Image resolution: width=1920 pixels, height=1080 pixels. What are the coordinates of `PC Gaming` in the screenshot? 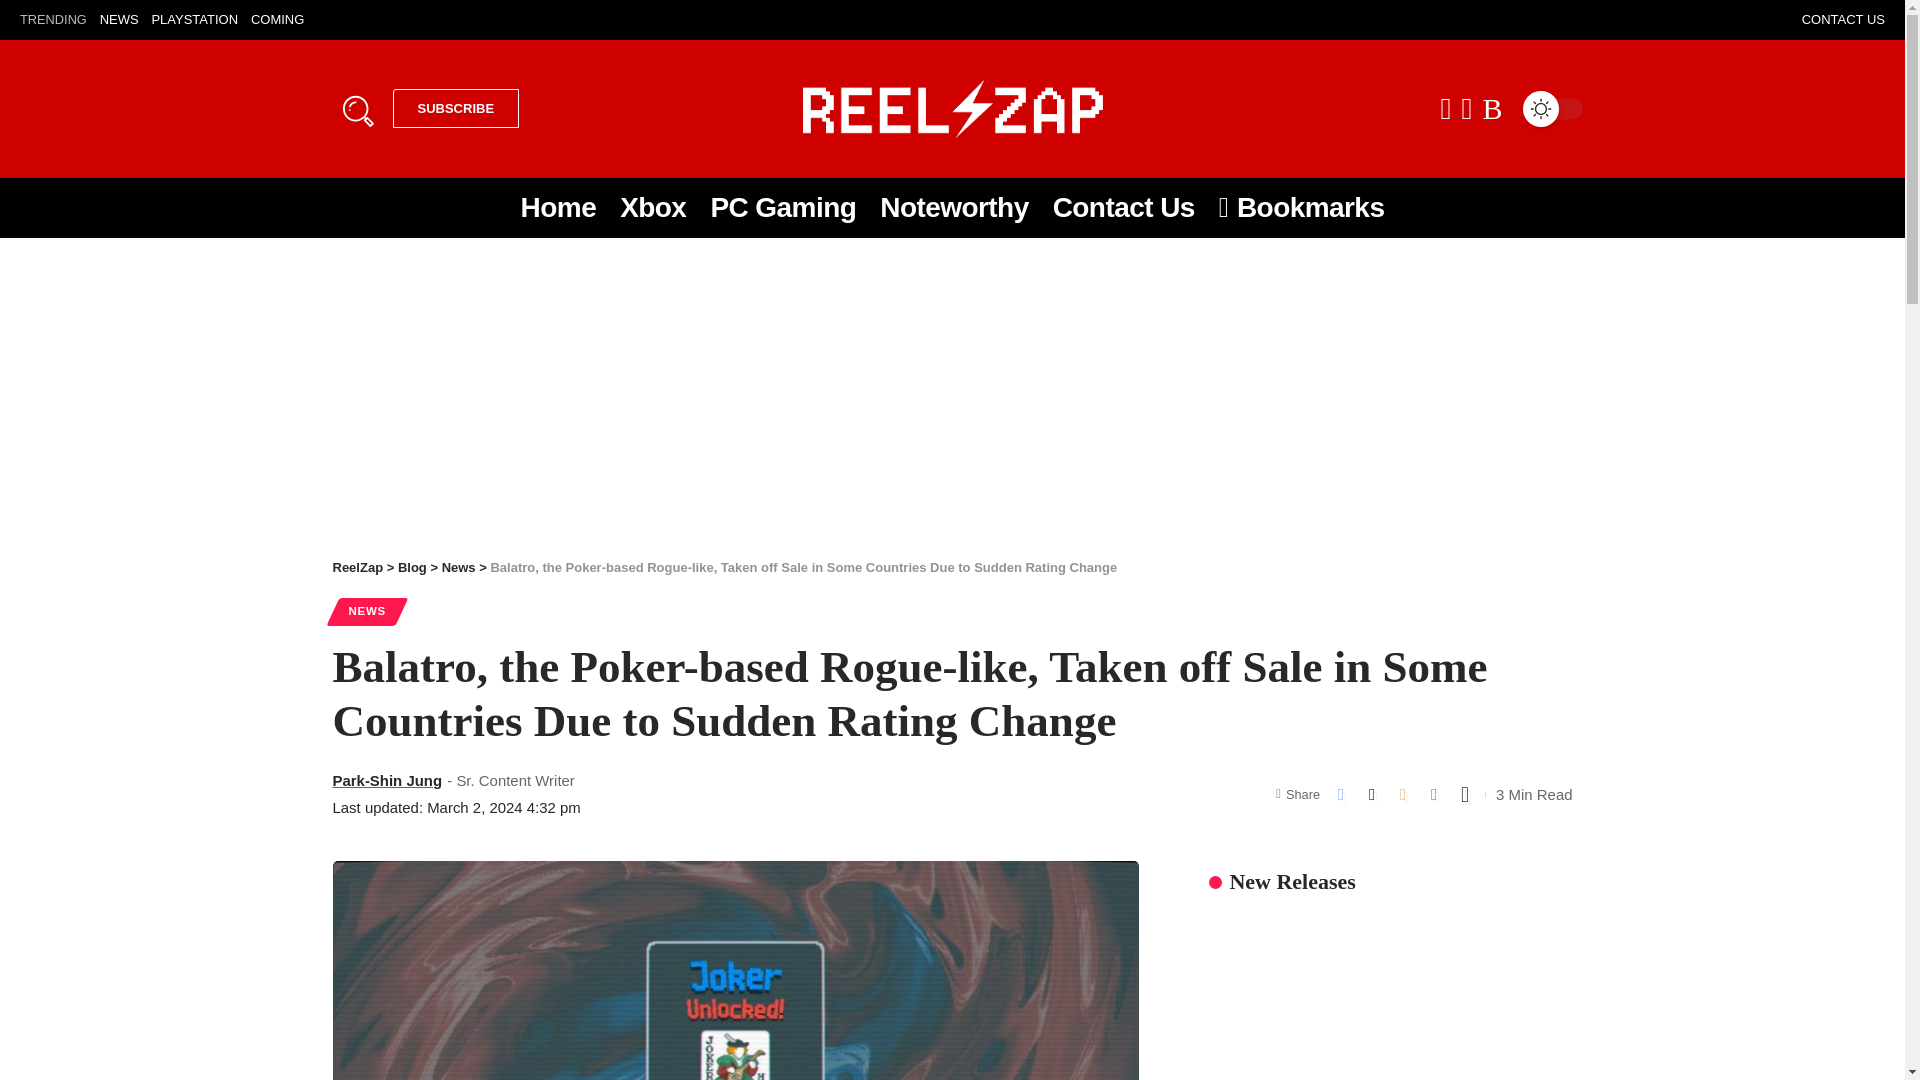 It's located at (782, 208).